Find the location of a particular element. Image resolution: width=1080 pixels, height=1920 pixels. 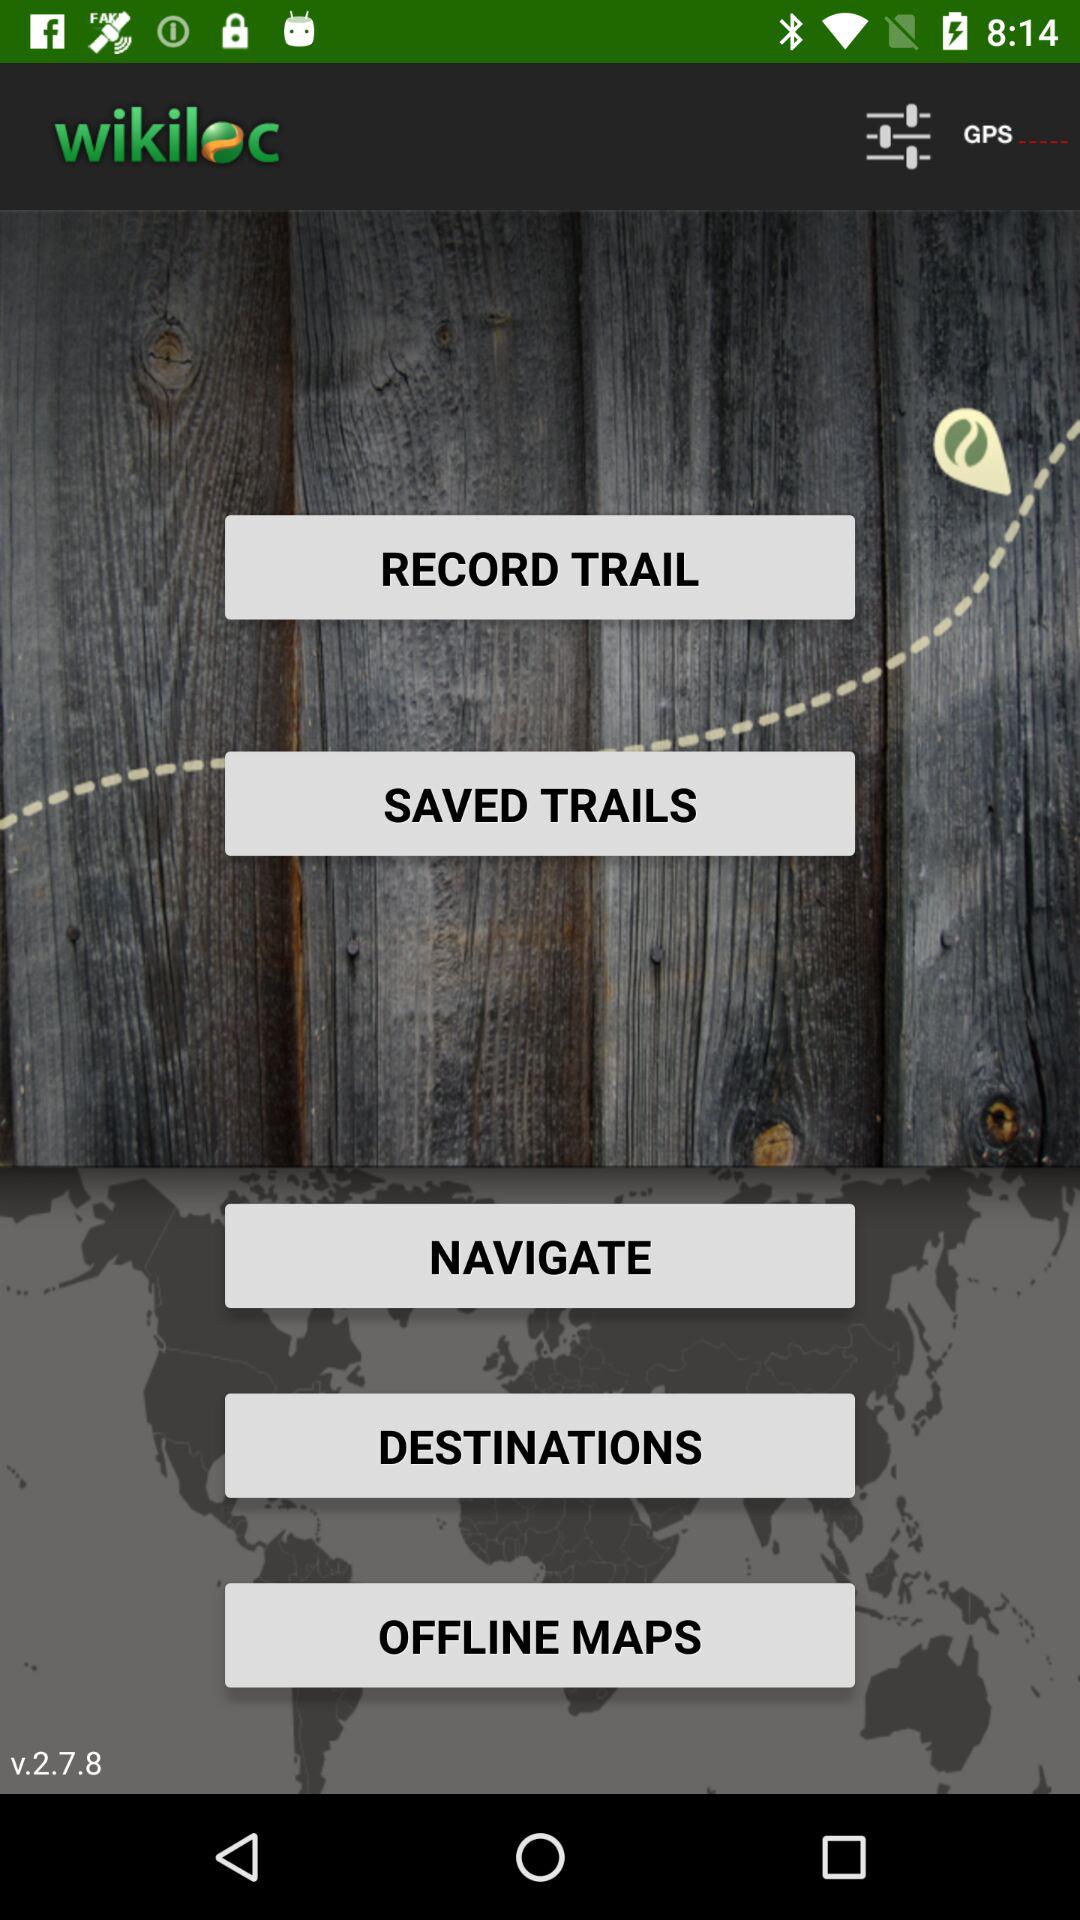

choose item below saved trails item is located at coordinates (540, 1255).